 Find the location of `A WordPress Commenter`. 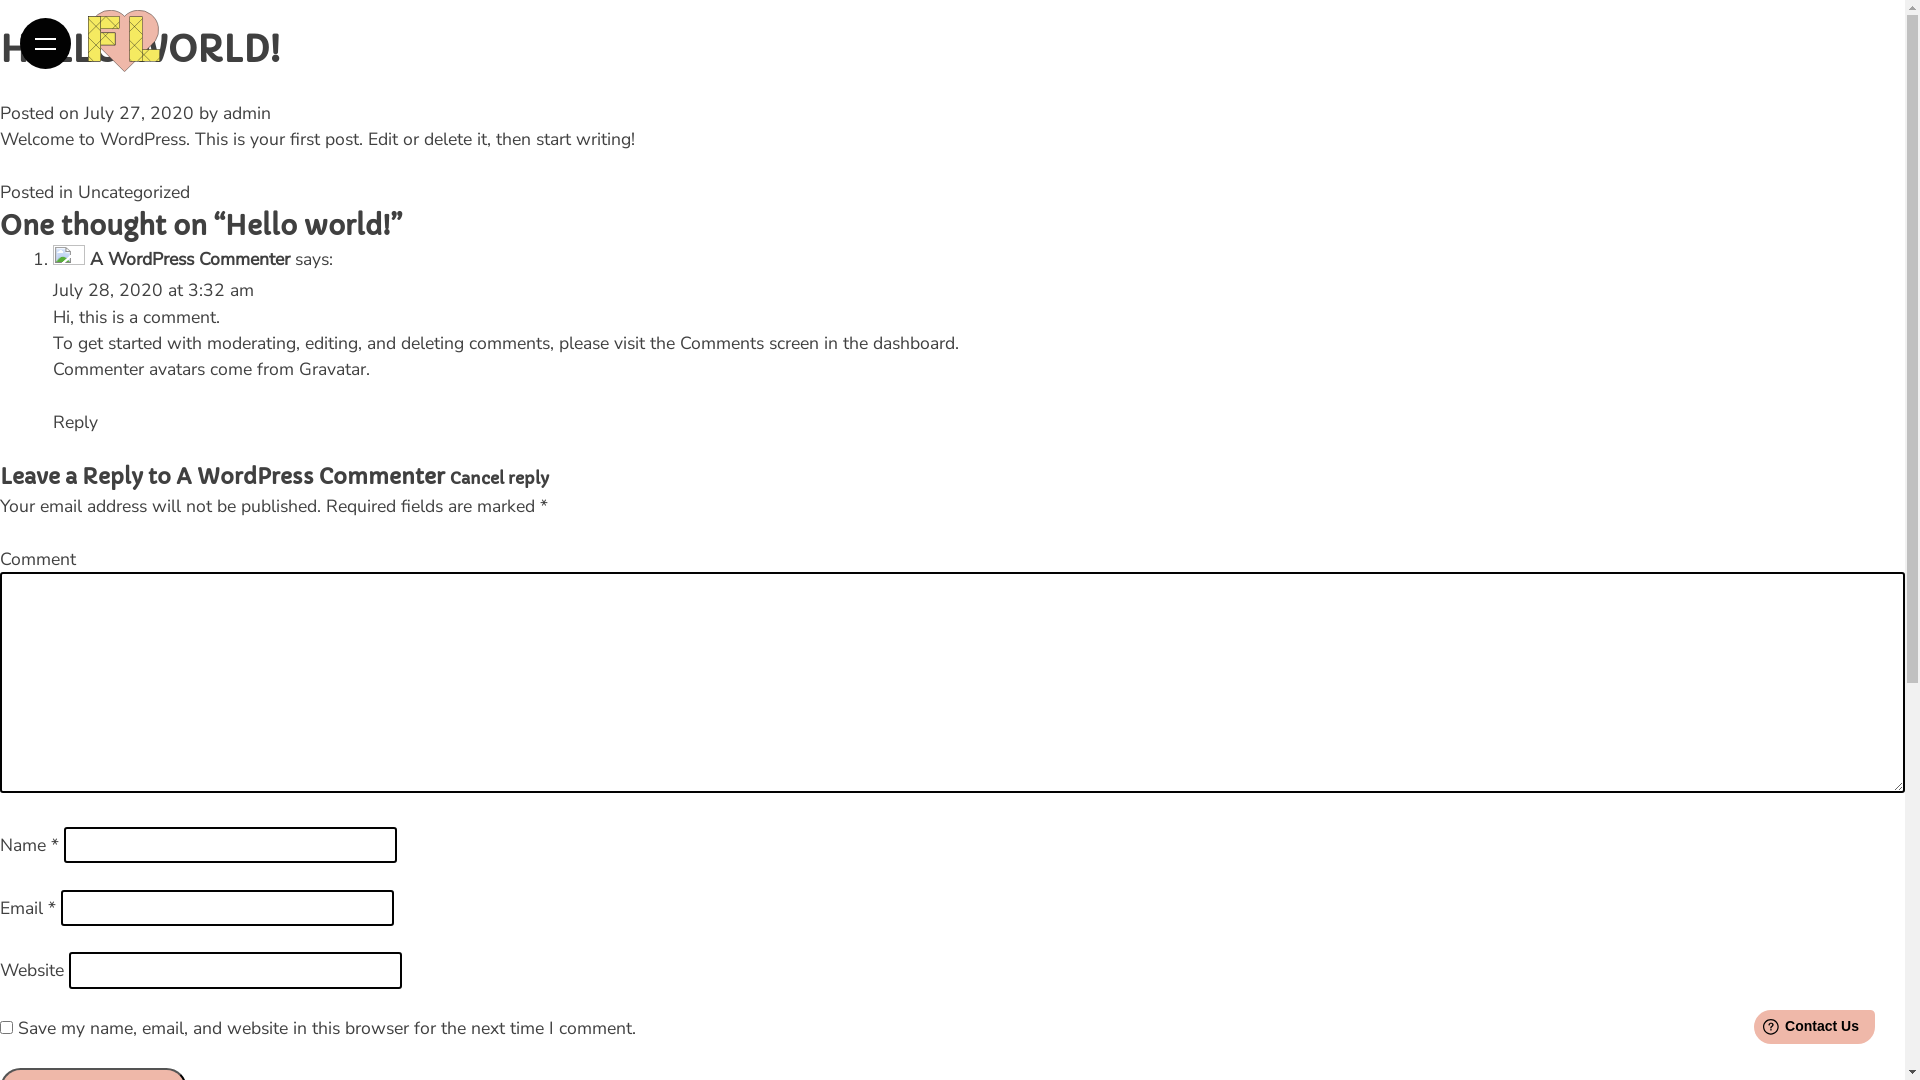

A WordPress Commenter is located at coordinates (310, 477).